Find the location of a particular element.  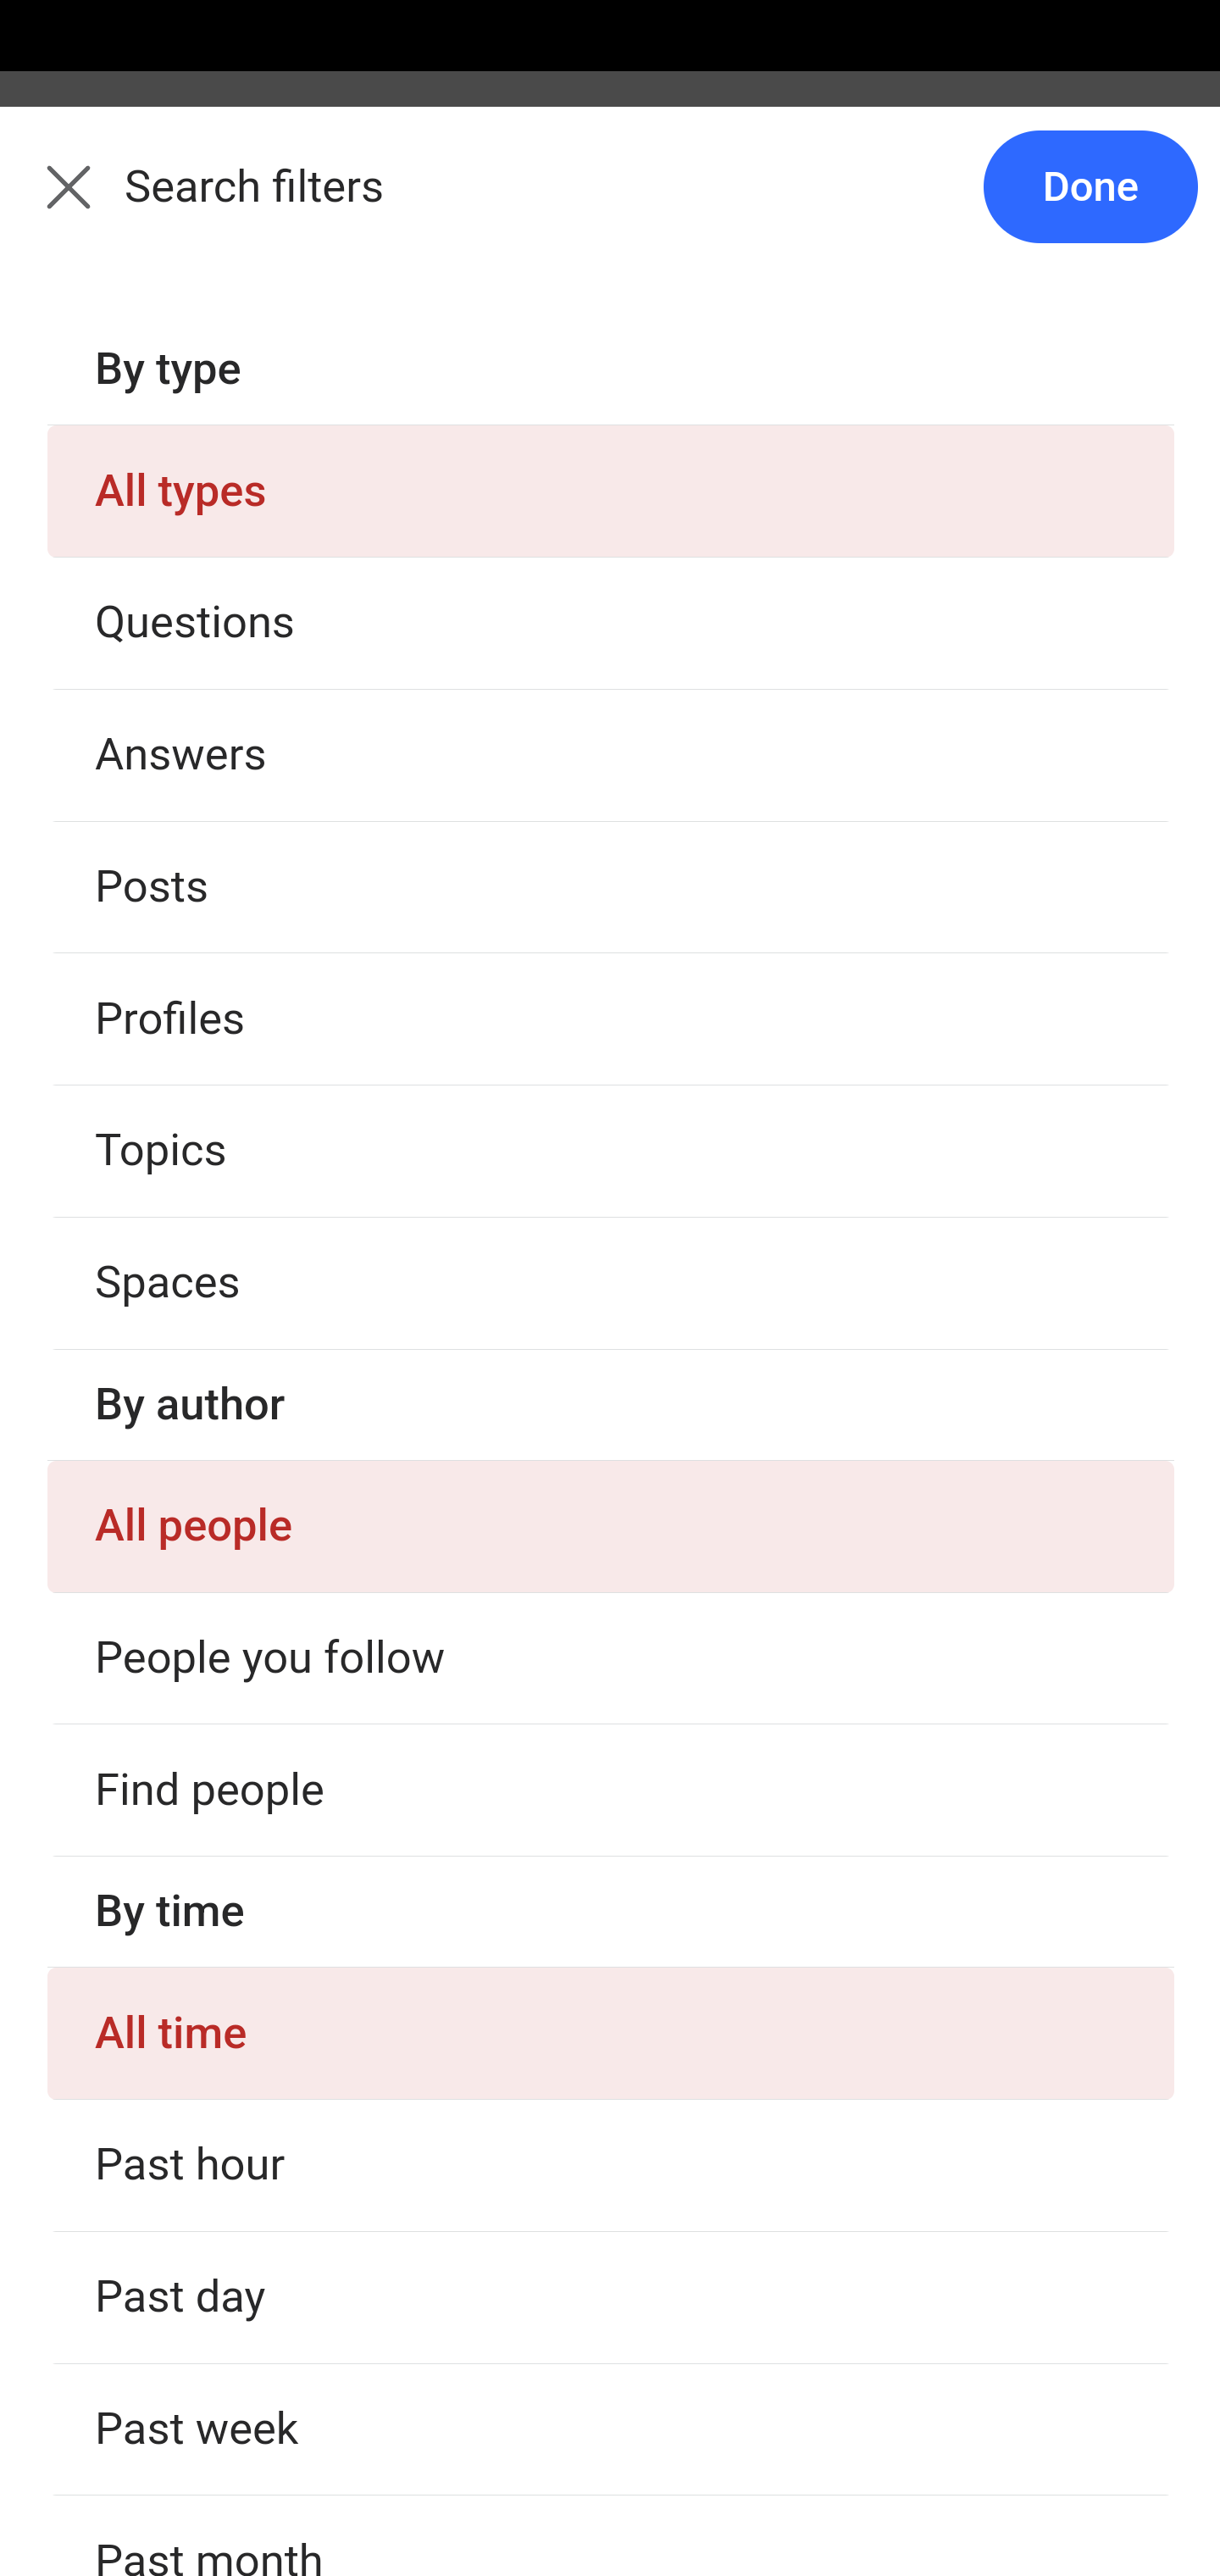

Back Search is located at coordinates (610, 206).